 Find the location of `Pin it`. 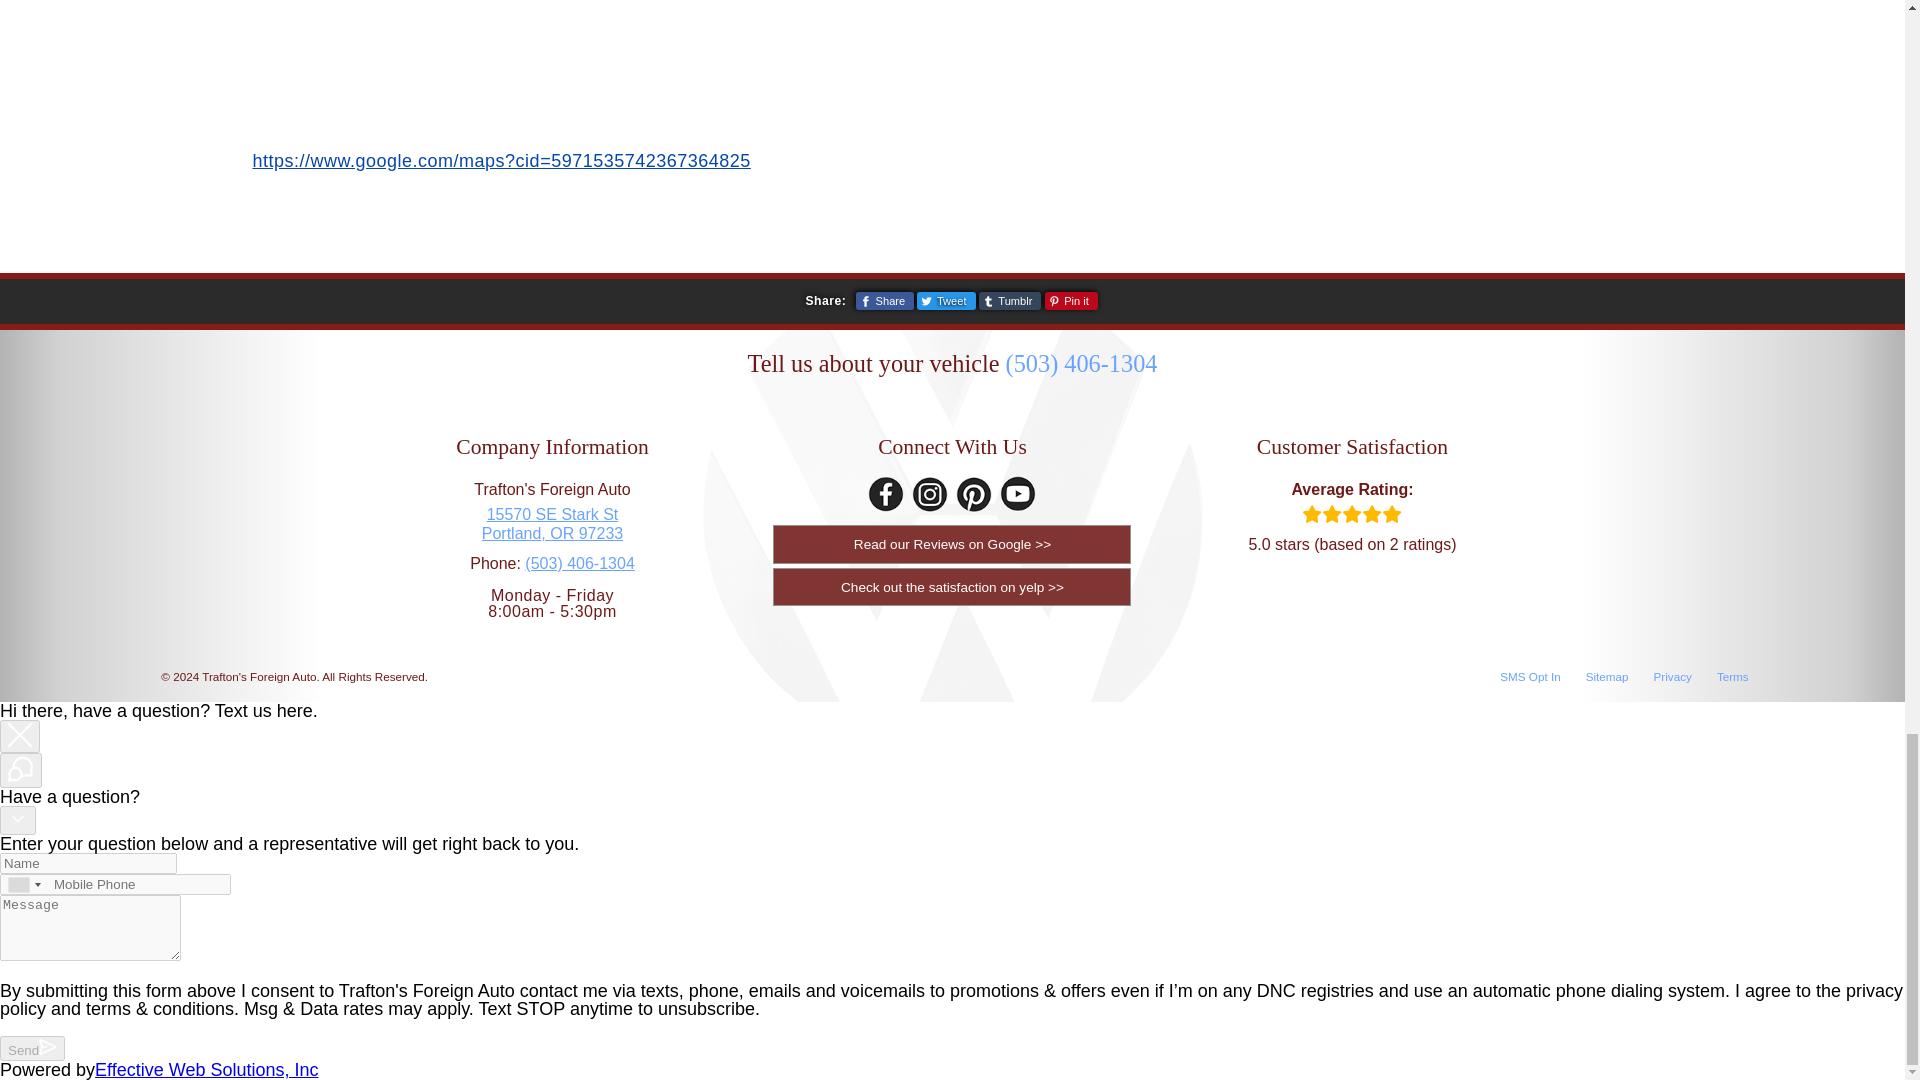

Pin it is located at coordinates (1071, 300).